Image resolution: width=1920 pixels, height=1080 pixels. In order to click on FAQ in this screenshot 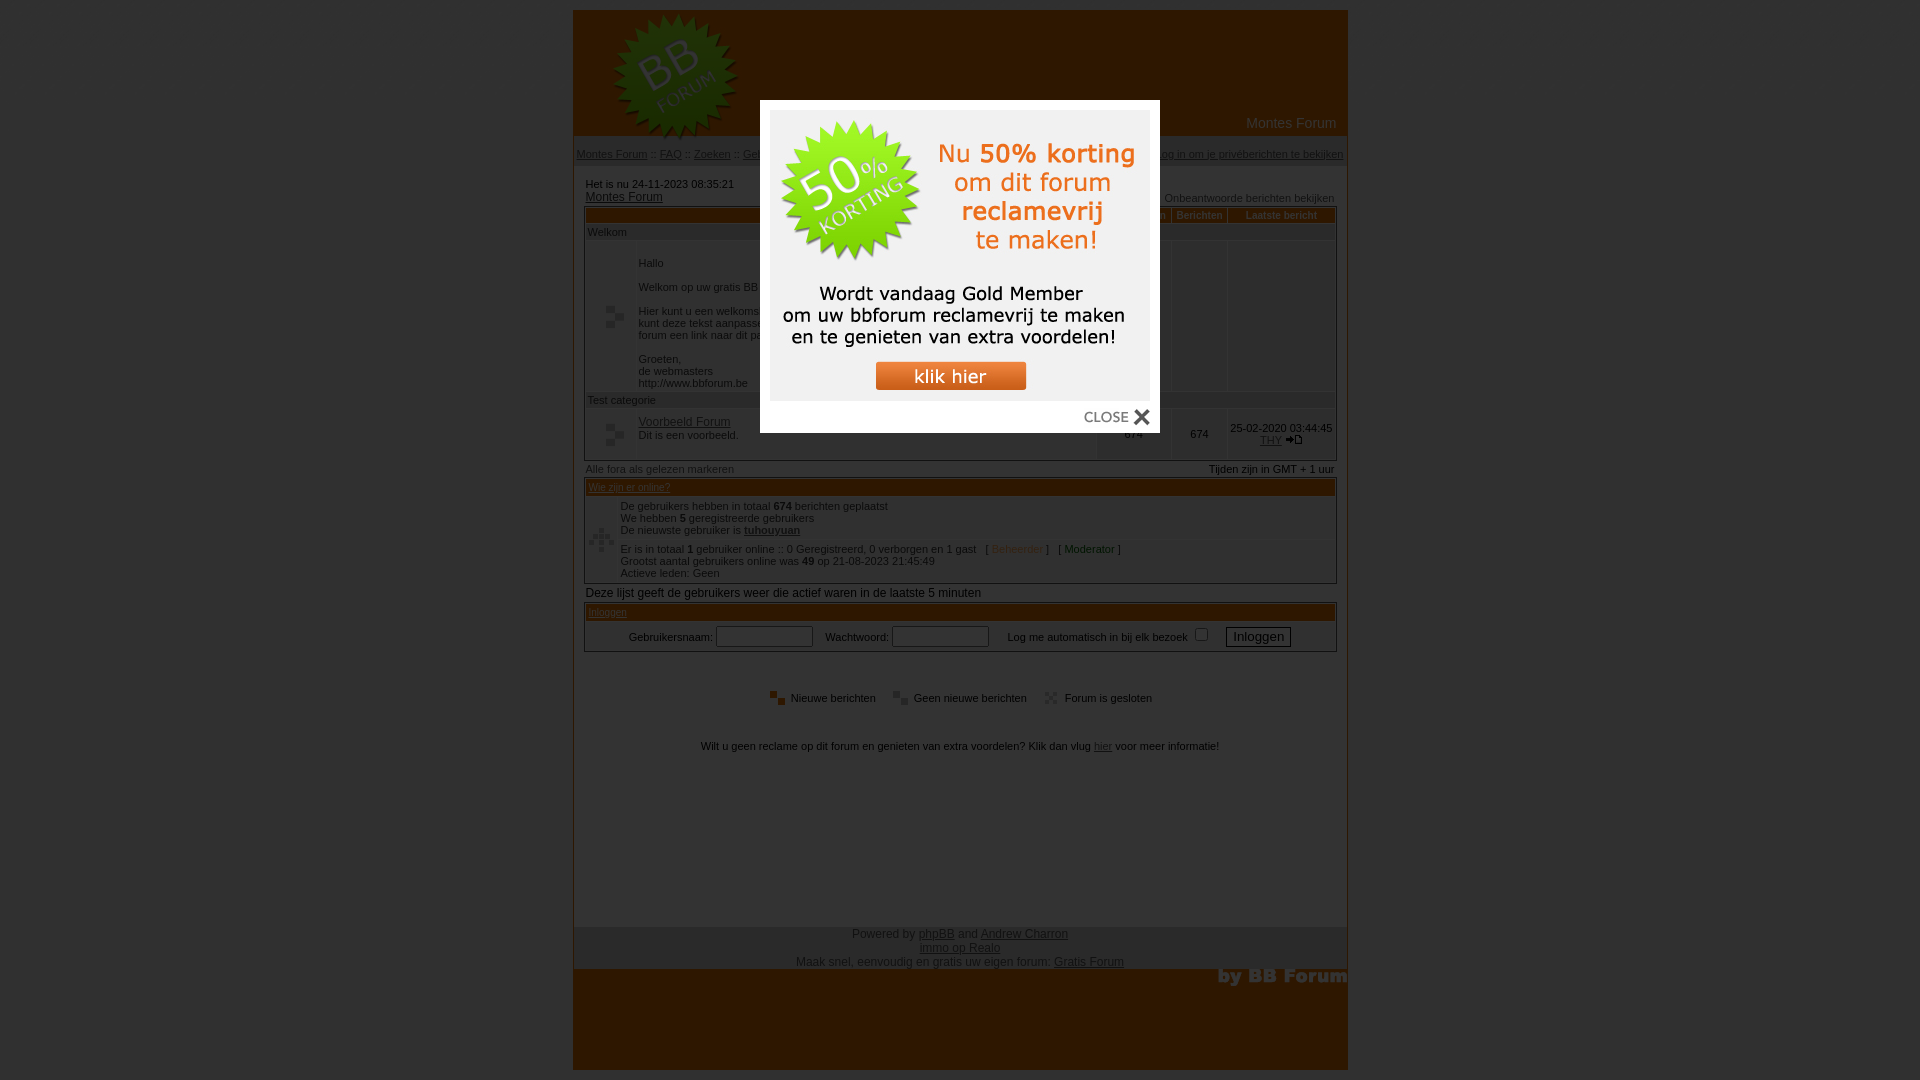, I will do `click(671, 154)`.